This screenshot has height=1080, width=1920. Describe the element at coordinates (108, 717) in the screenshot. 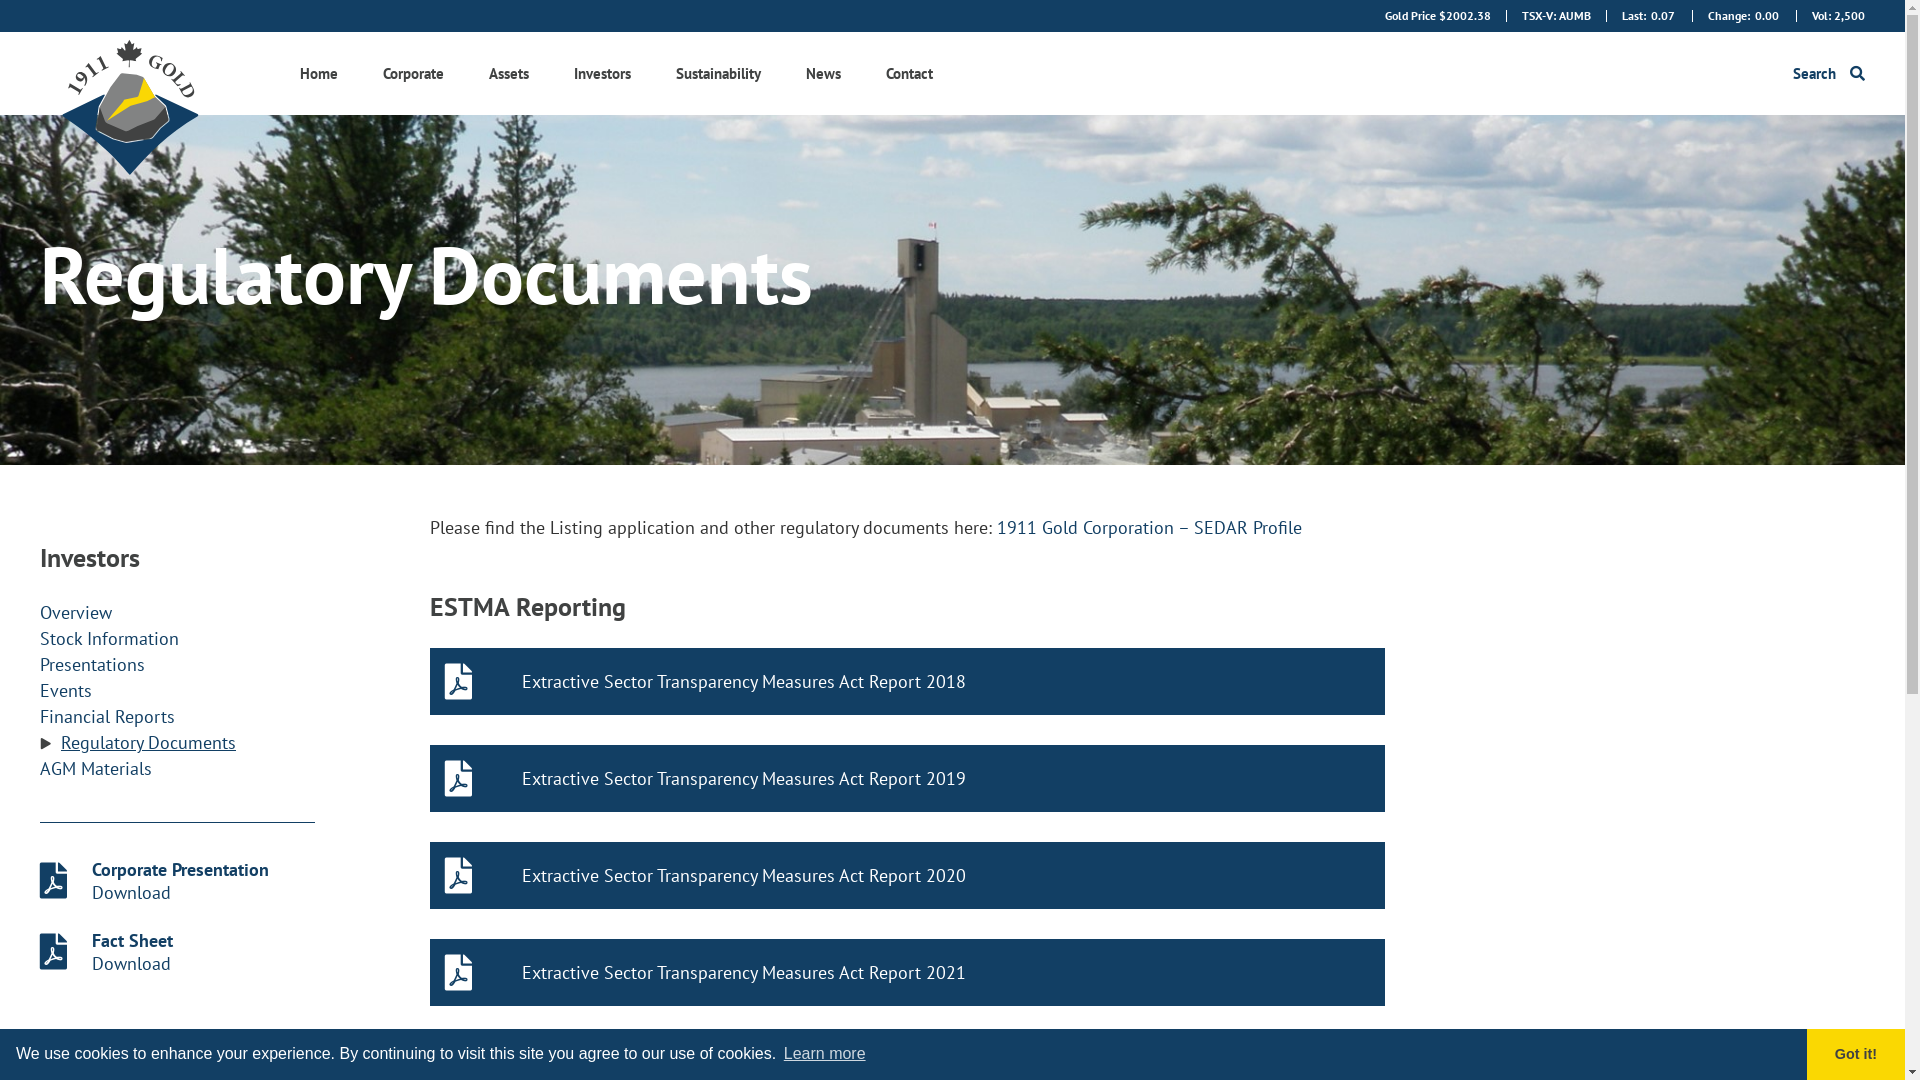

I see `Financial Reports` at that location.